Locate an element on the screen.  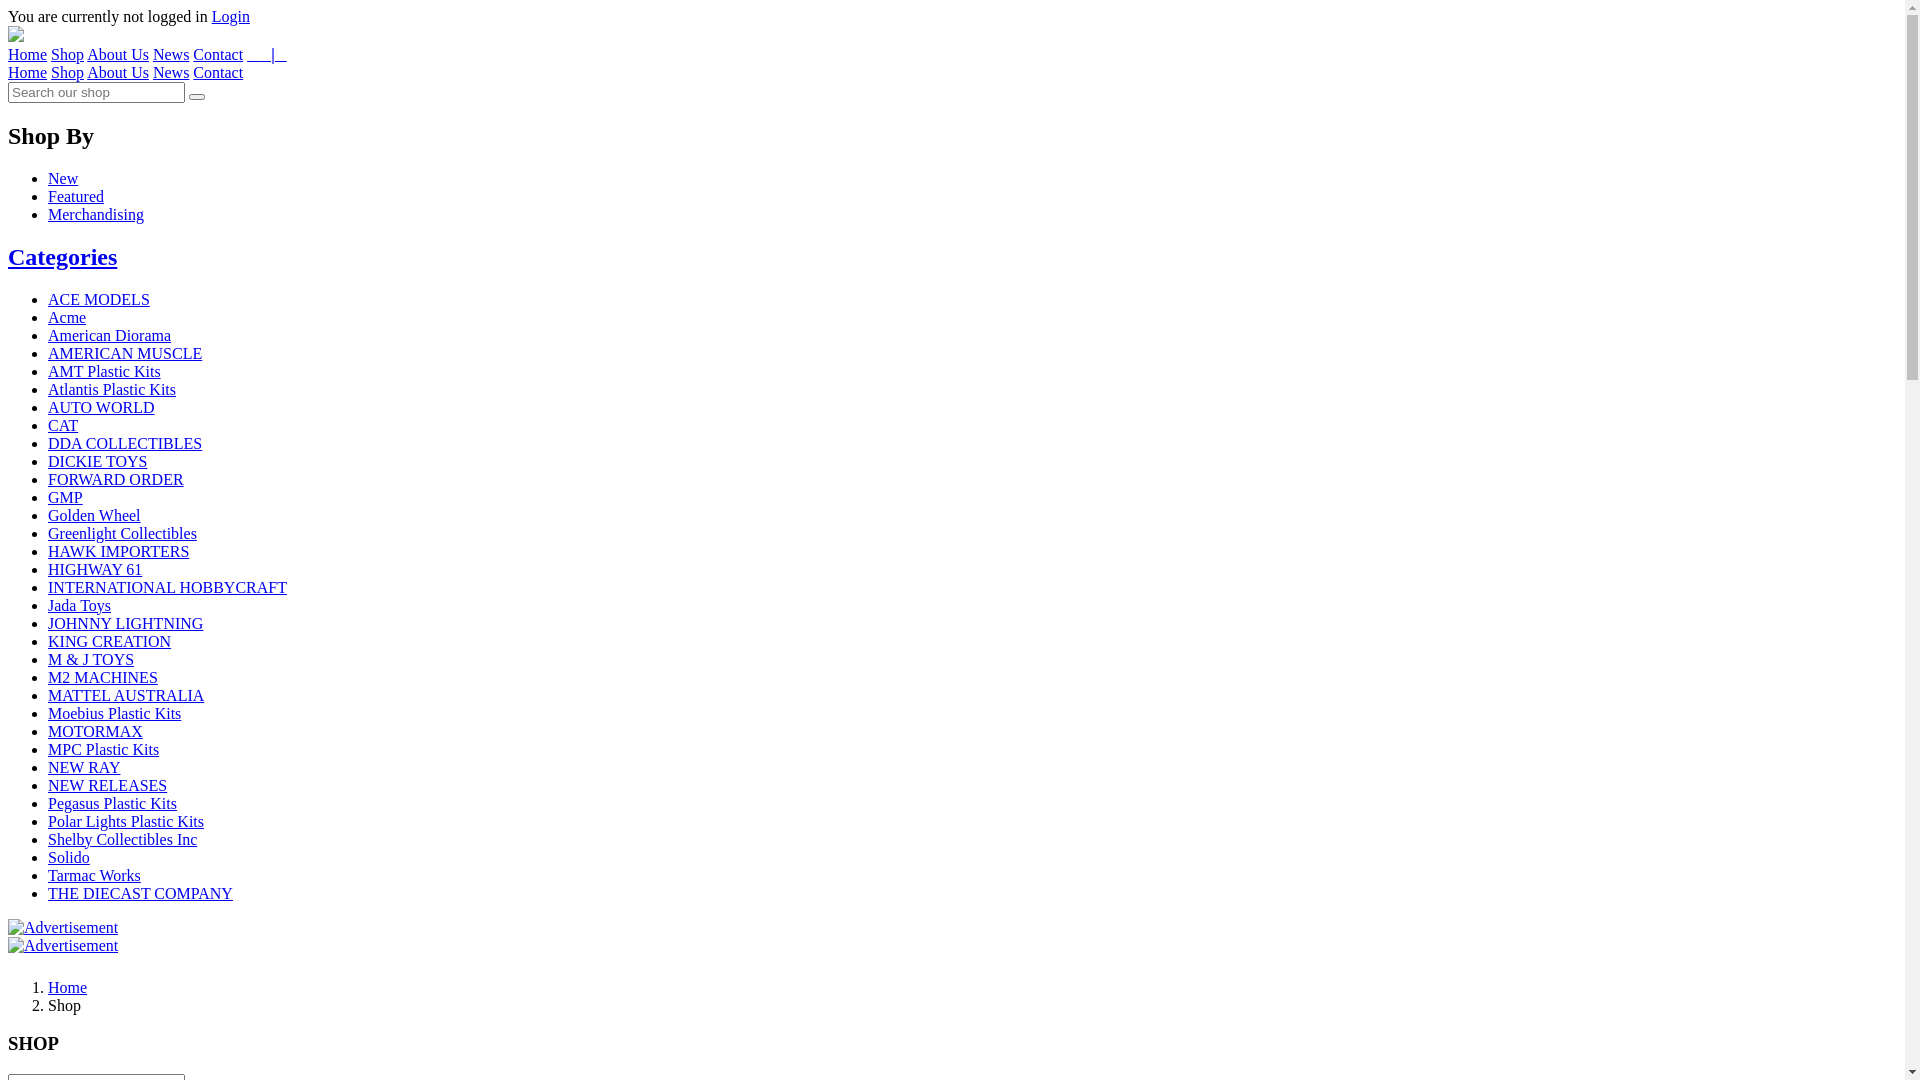
About Us is located at coordinates (118, 54).